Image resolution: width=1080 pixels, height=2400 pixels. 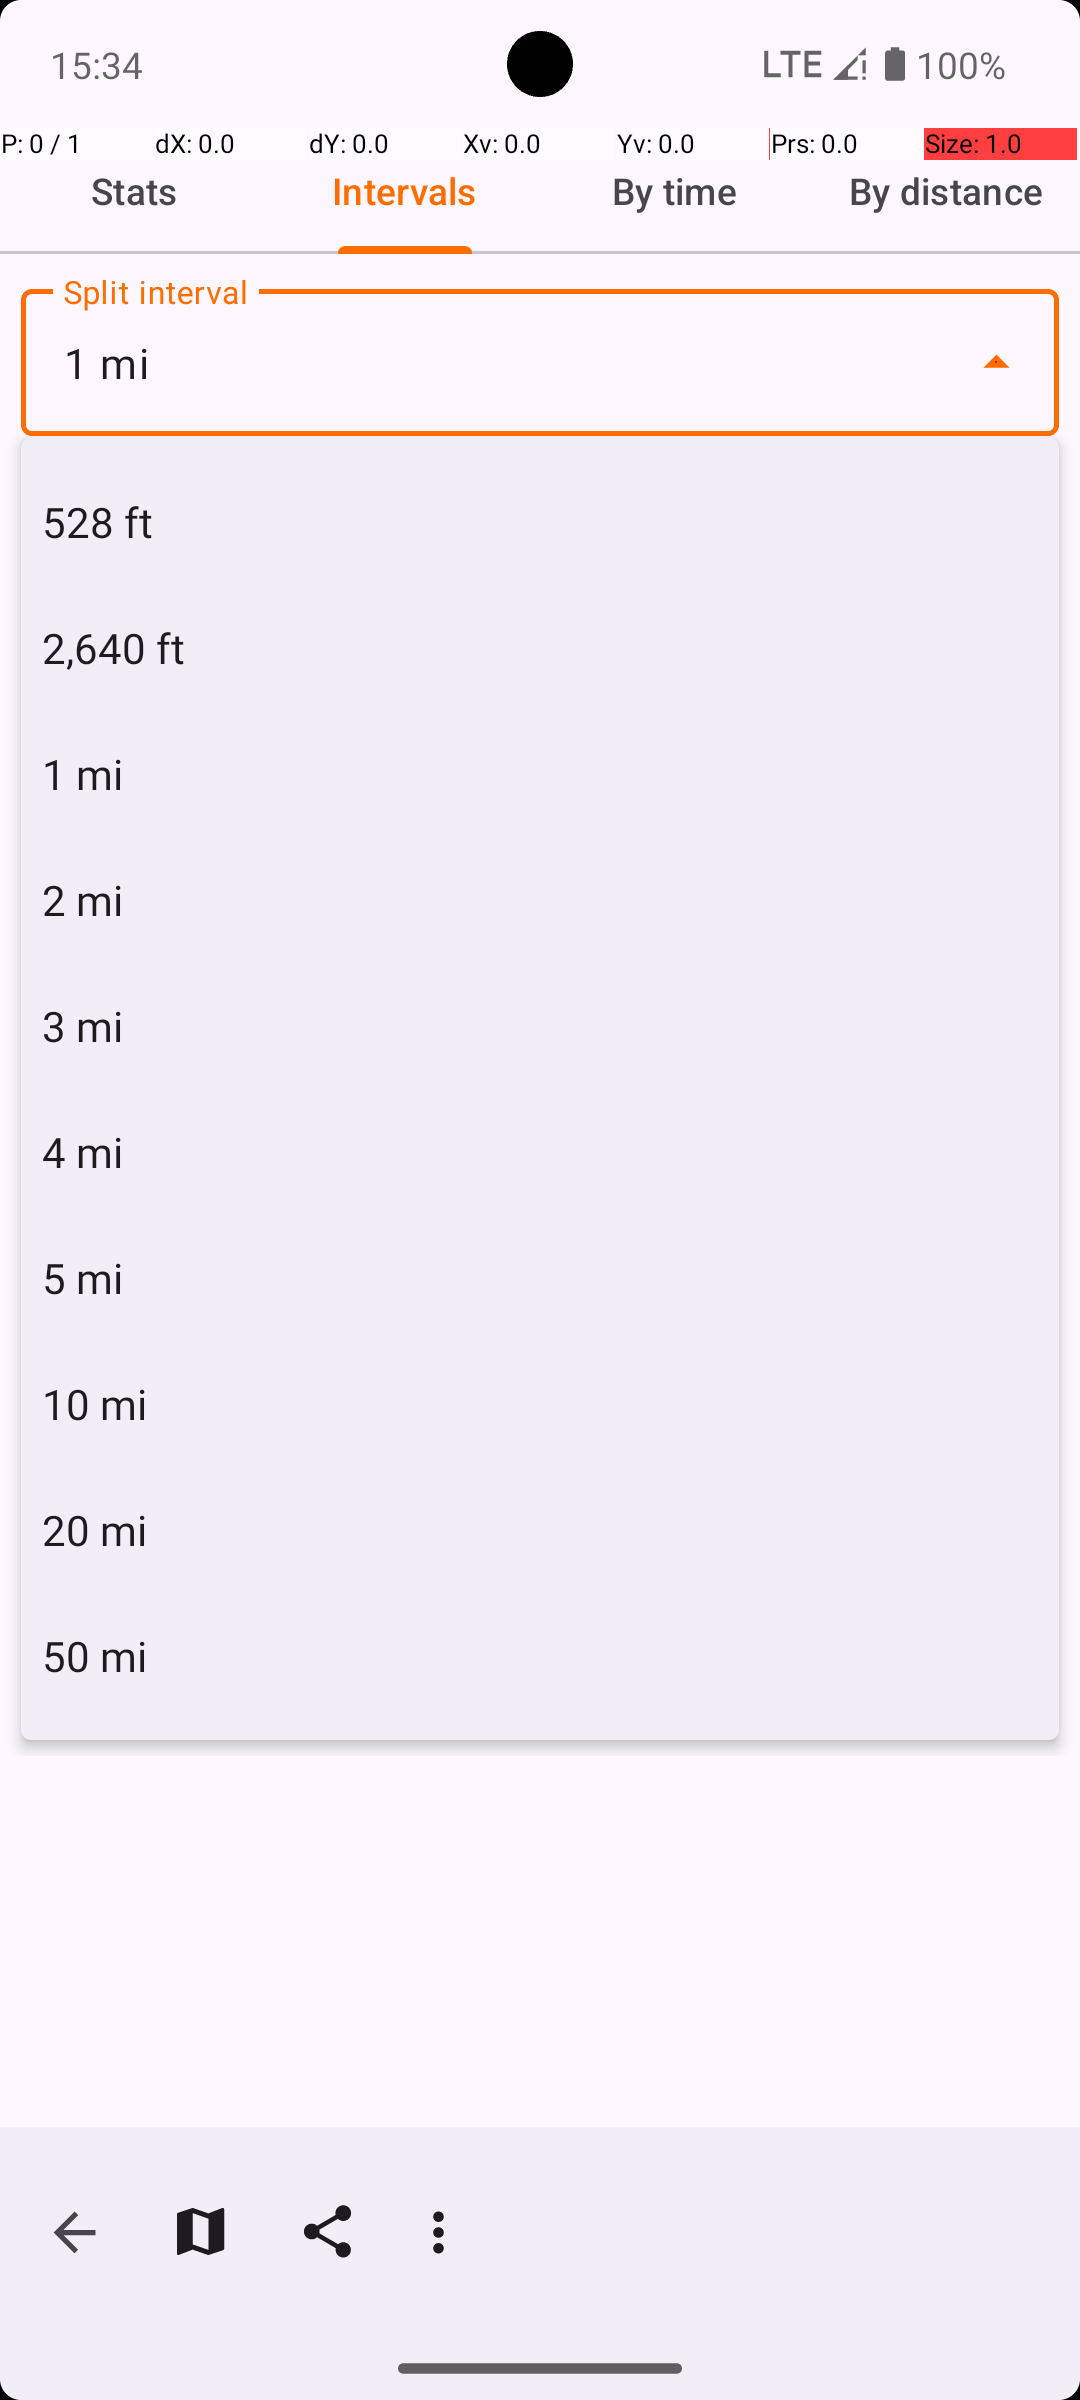 What do you see at coordinates (540, 648) in the screenshot?
I see `2,640 ft` at bounding box center [540, 648].